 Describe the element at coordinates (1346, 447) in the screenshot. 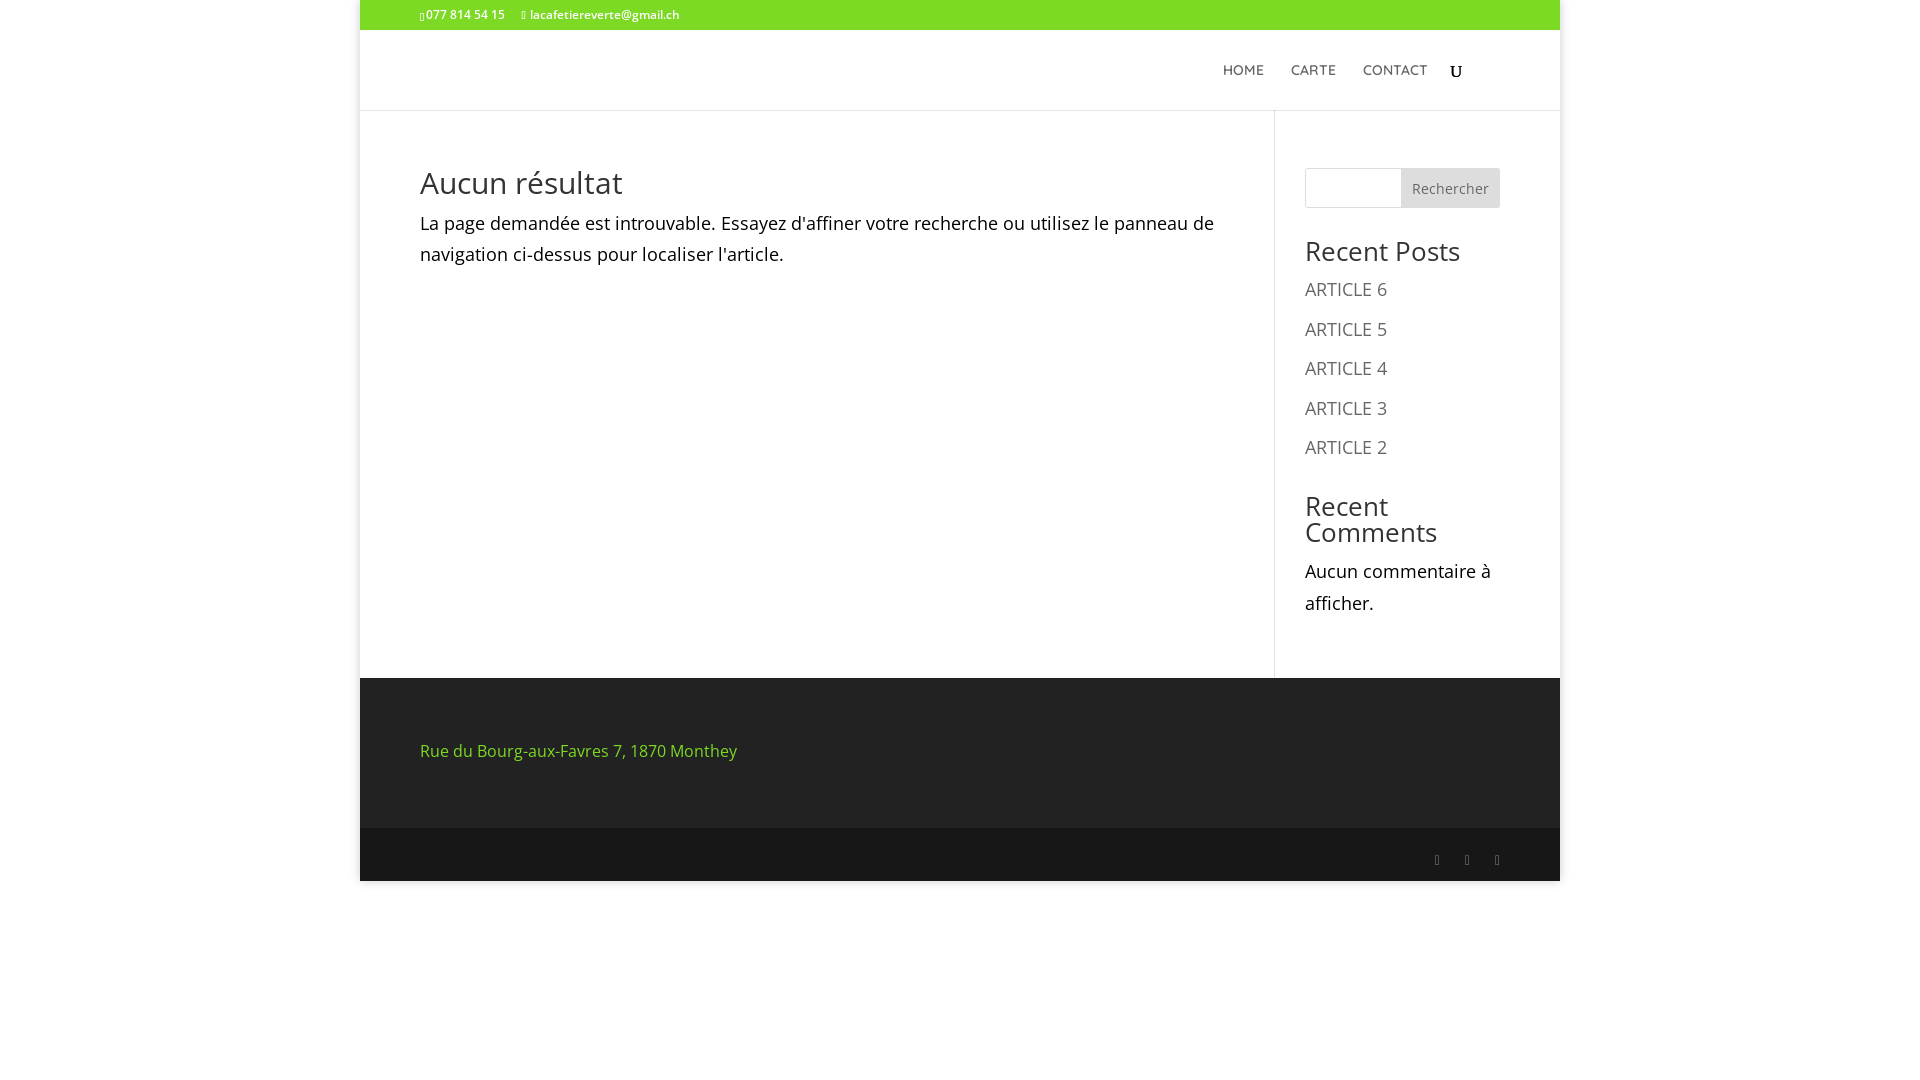

I see `ARTICLE 2` at that location.